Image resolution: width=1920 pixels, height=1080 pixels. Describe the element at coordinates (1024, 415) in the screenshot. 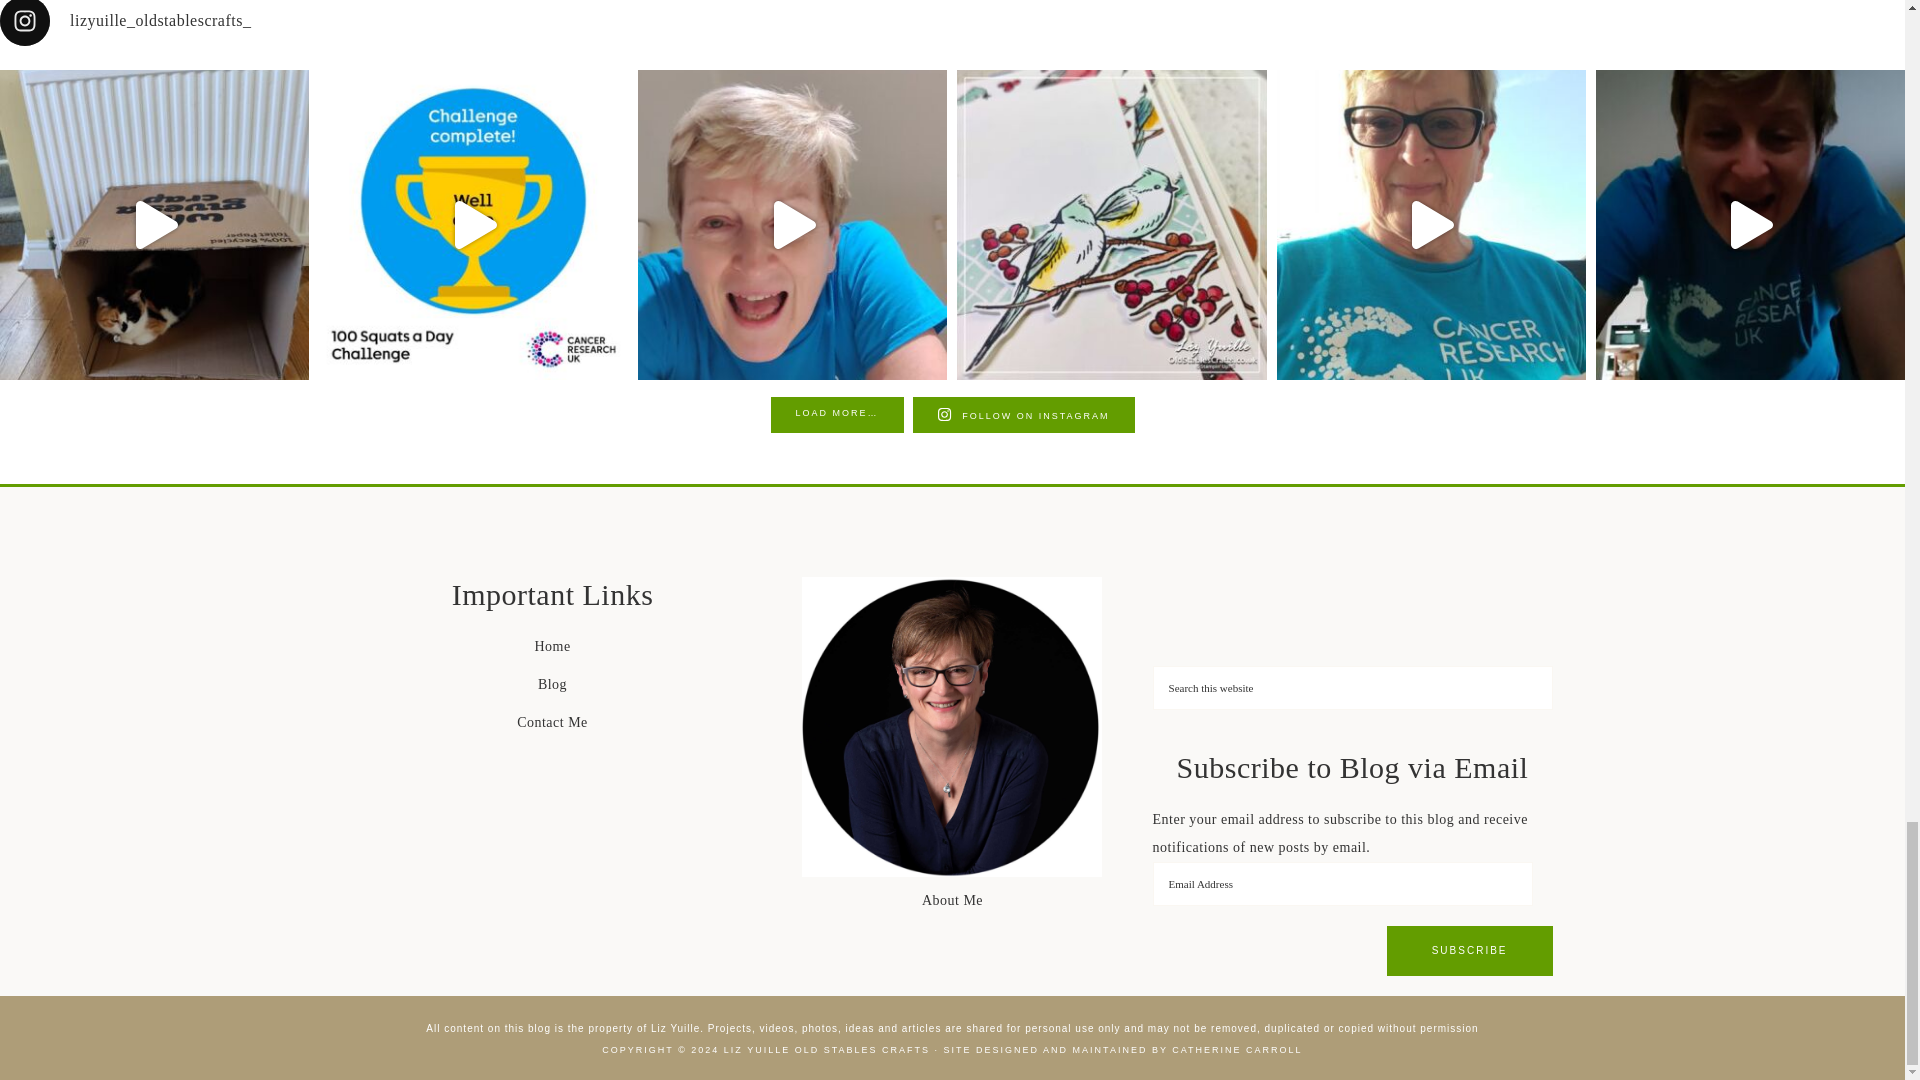

I see `FOLLOW ON INSTAGRAM` at that location.